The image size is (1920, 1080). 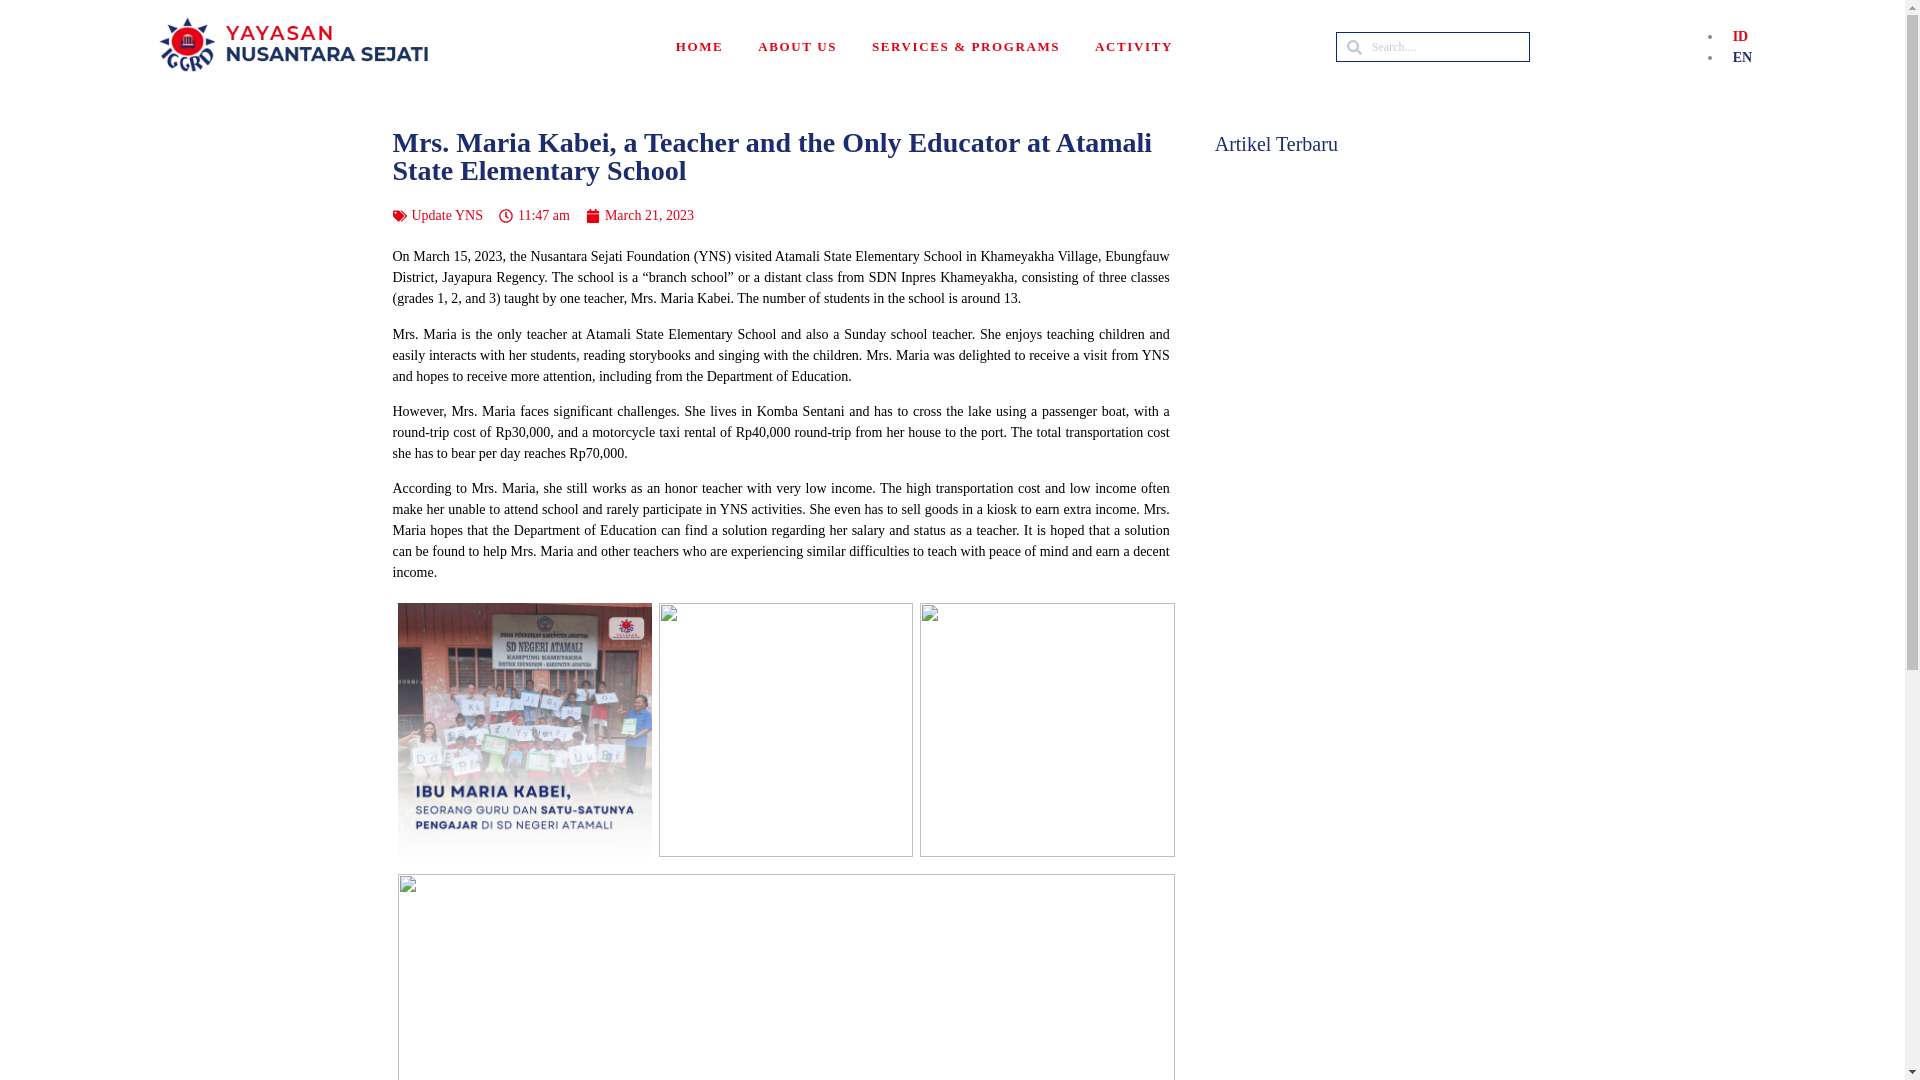 What do you see at coordinates (1133, 46) in the screenshot?
I see `ACTIVITY` at bounding box center [1133, 46].